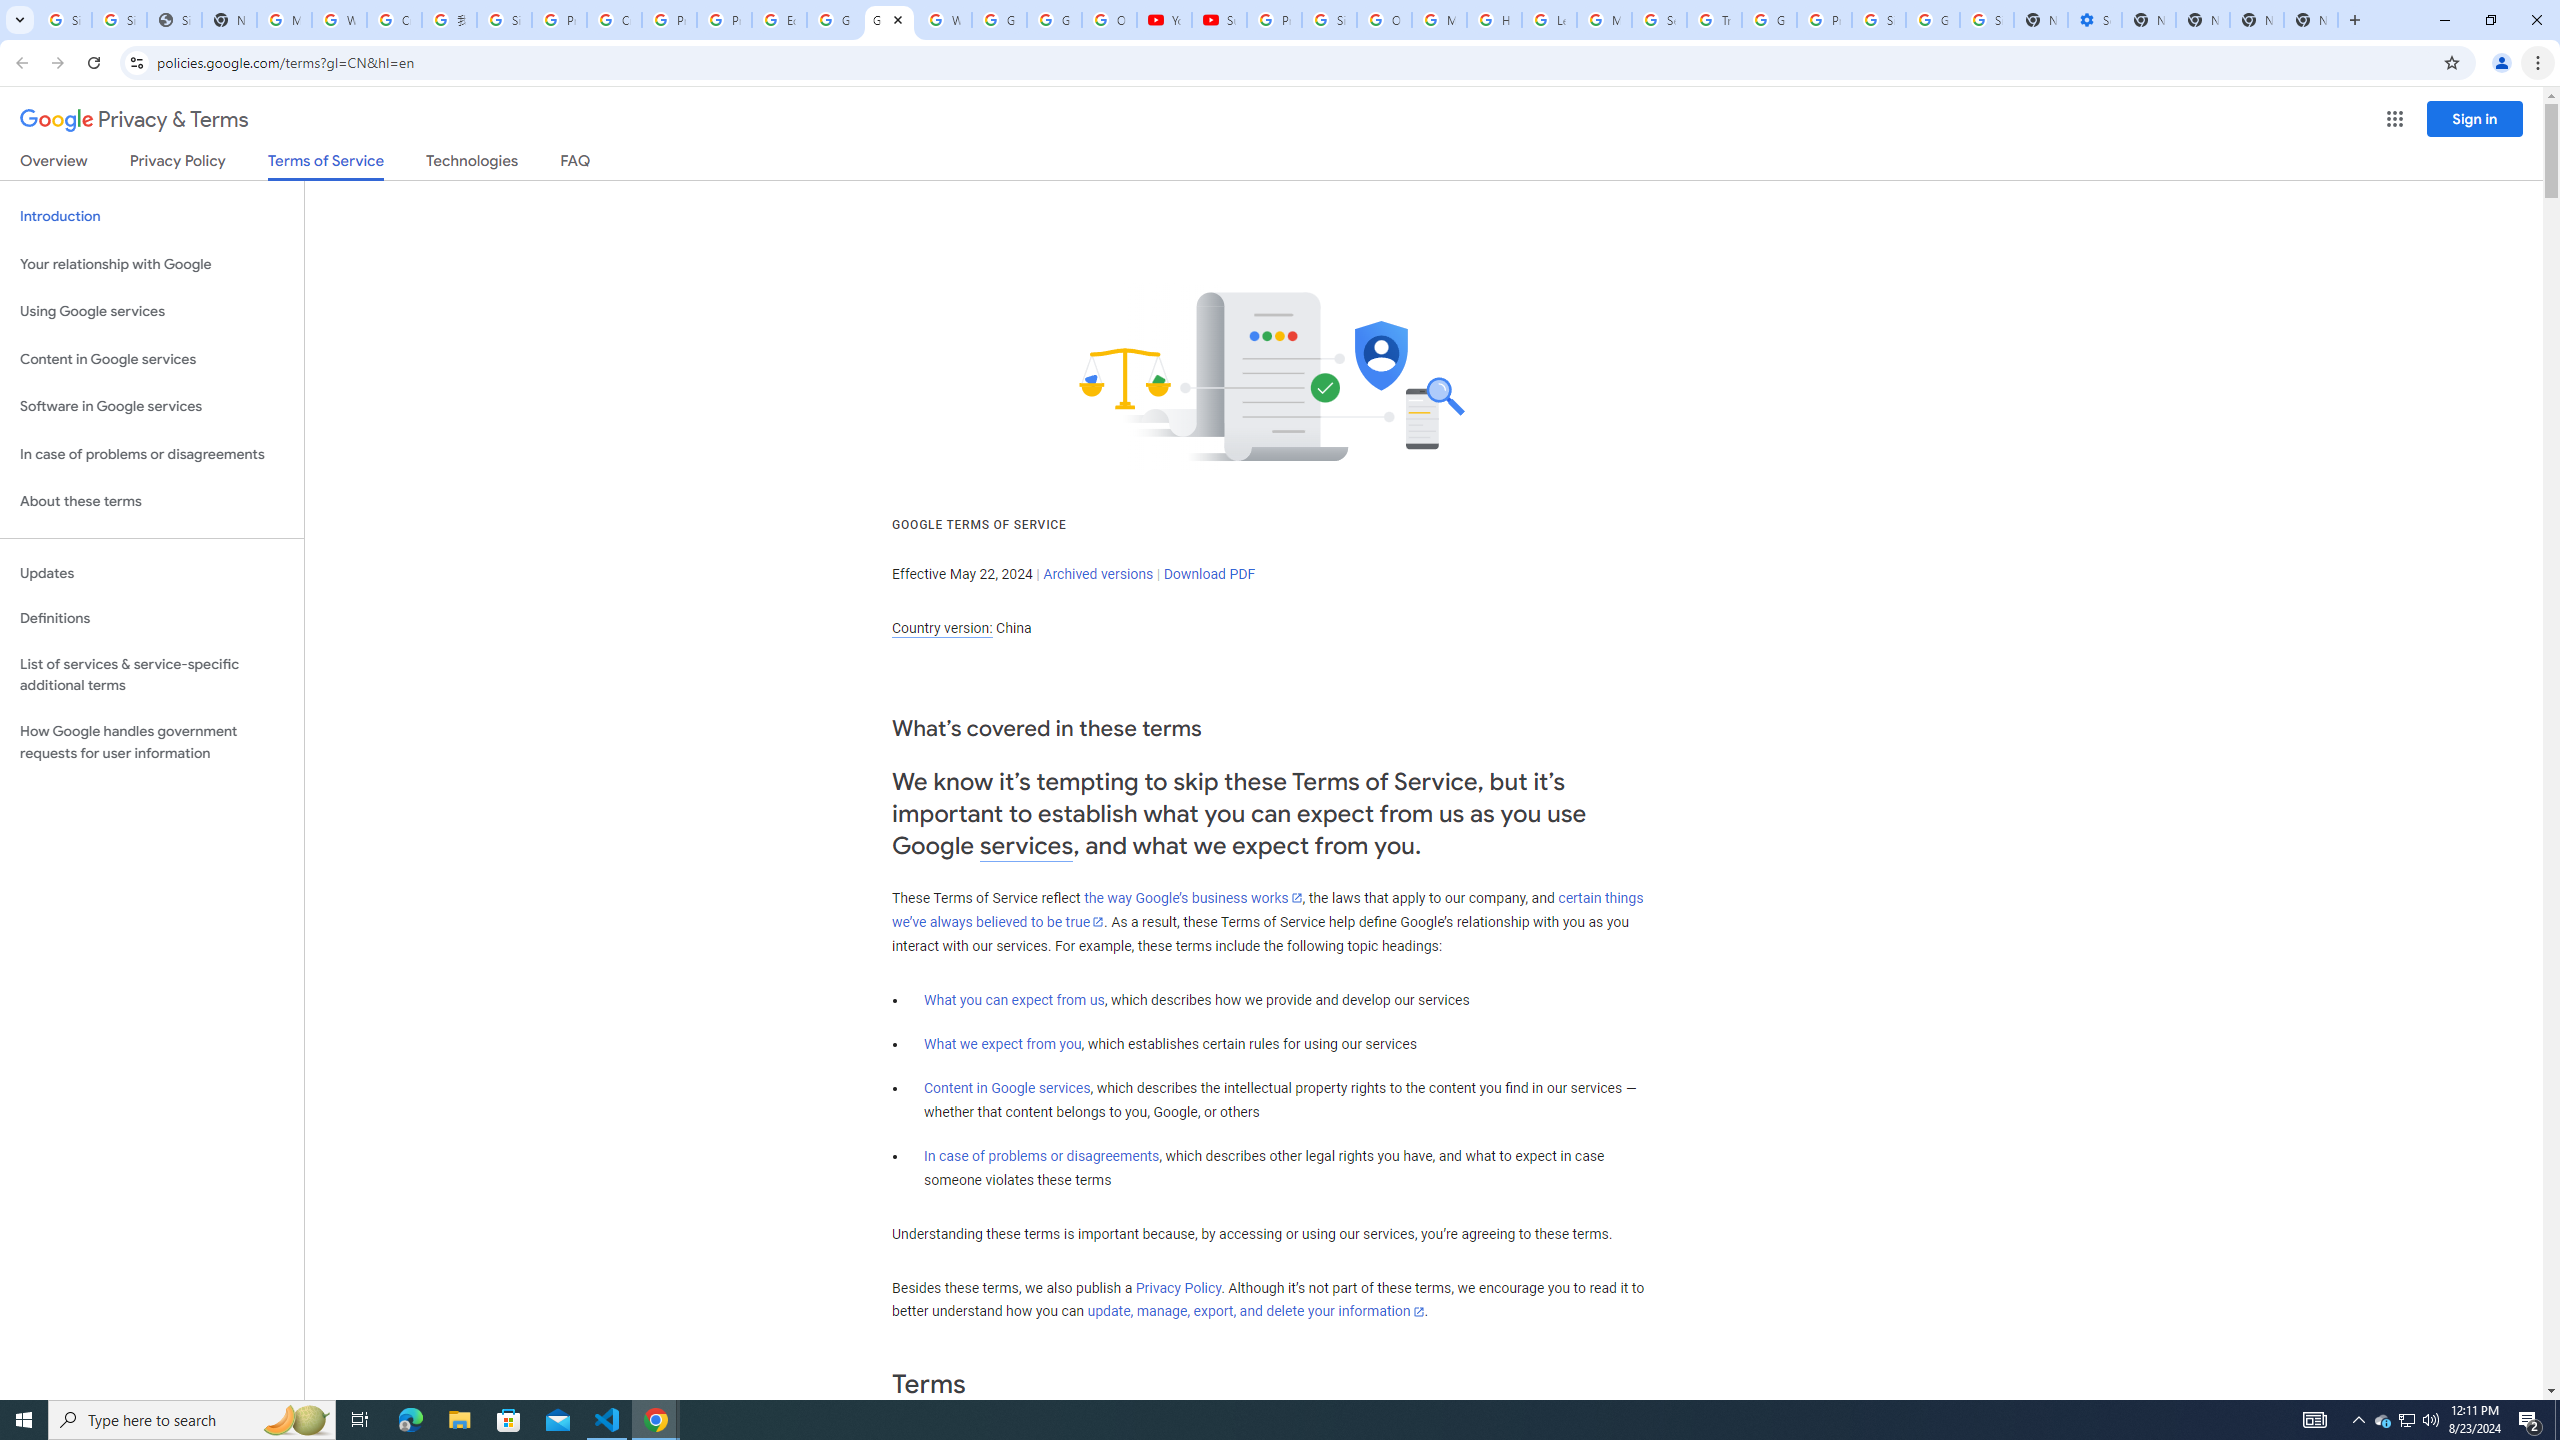 The height and width of the screenshot is (1440, 2560). What do you see at coordinates (1986, 20) in the screenshot?
I see `Sign in - Google Accounts` at bounding box center [1986, 20].